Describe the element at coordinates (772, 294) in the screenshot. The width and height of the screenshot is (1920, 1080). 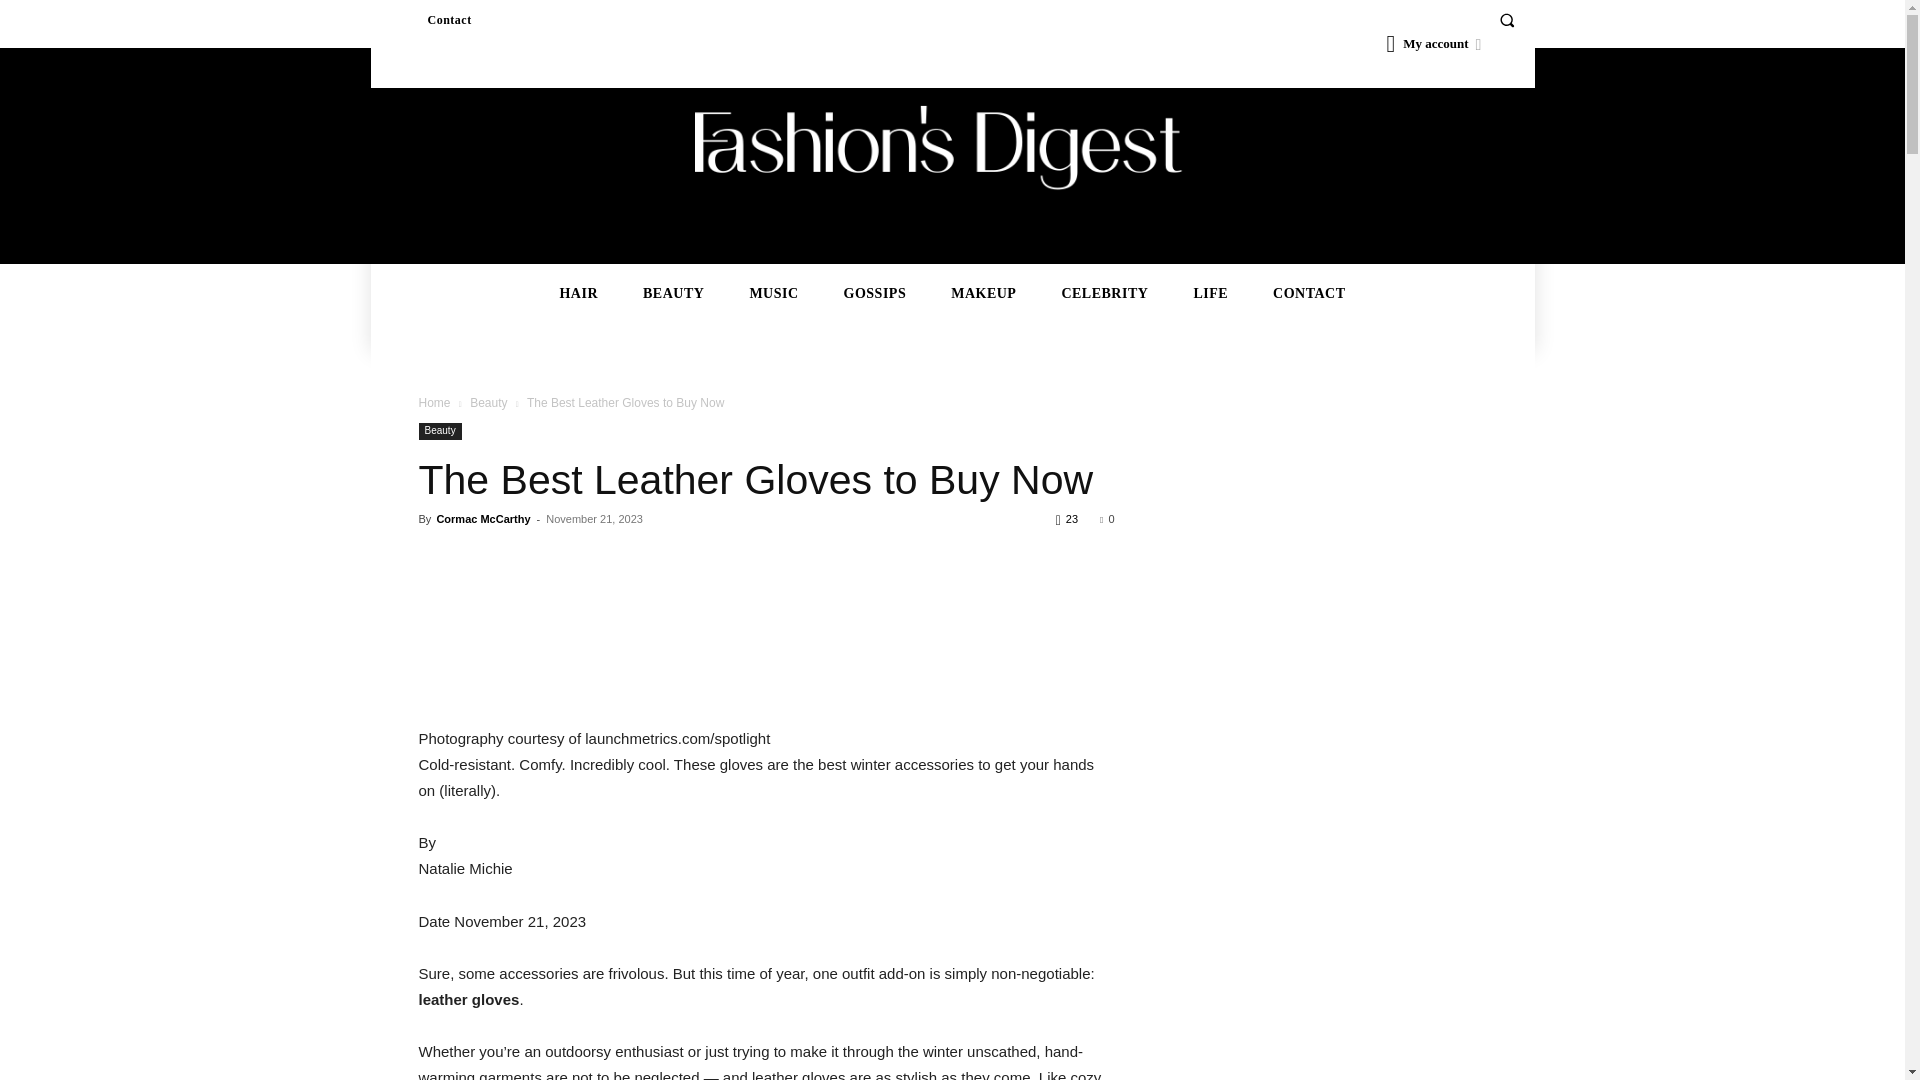
I see `MUSIC` at that location.